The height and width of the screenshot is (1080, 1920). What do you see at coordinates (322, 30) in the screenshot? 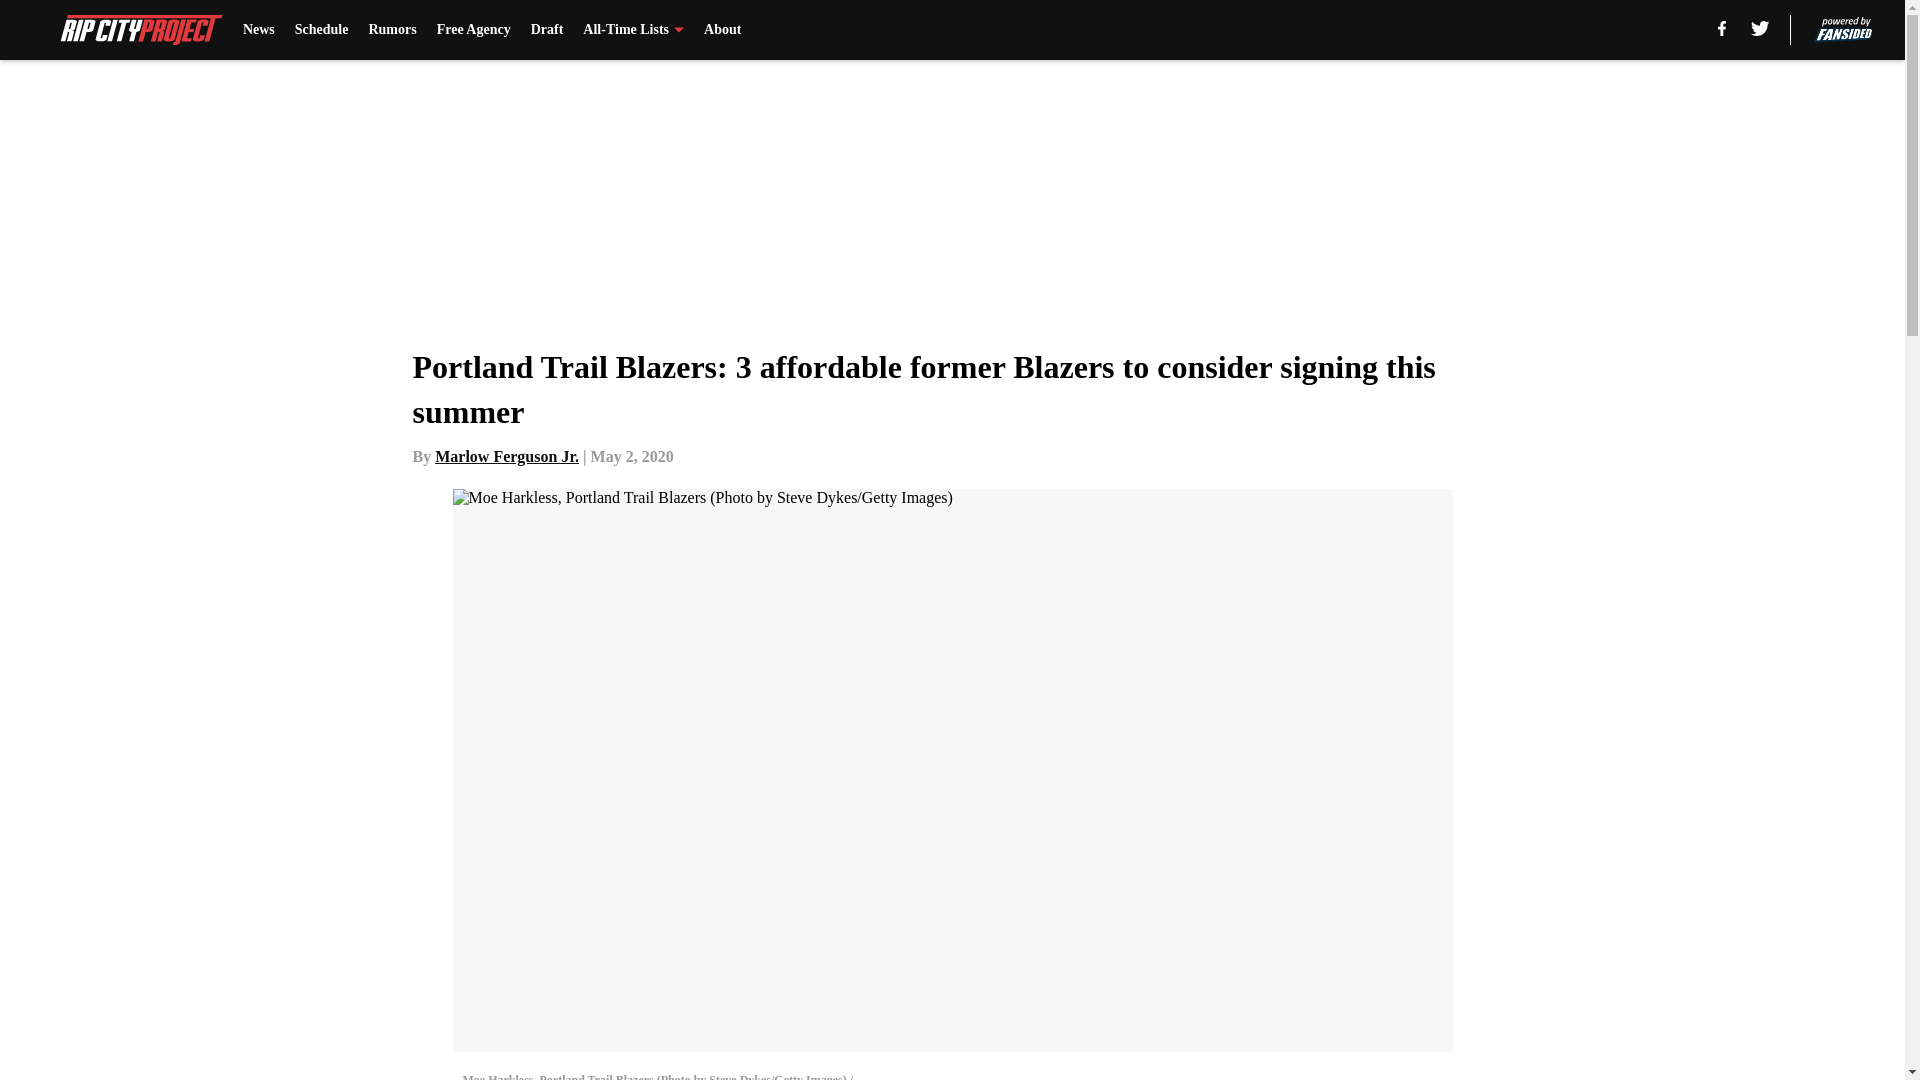
I see `Schedule` at bounding box center [322, 30].